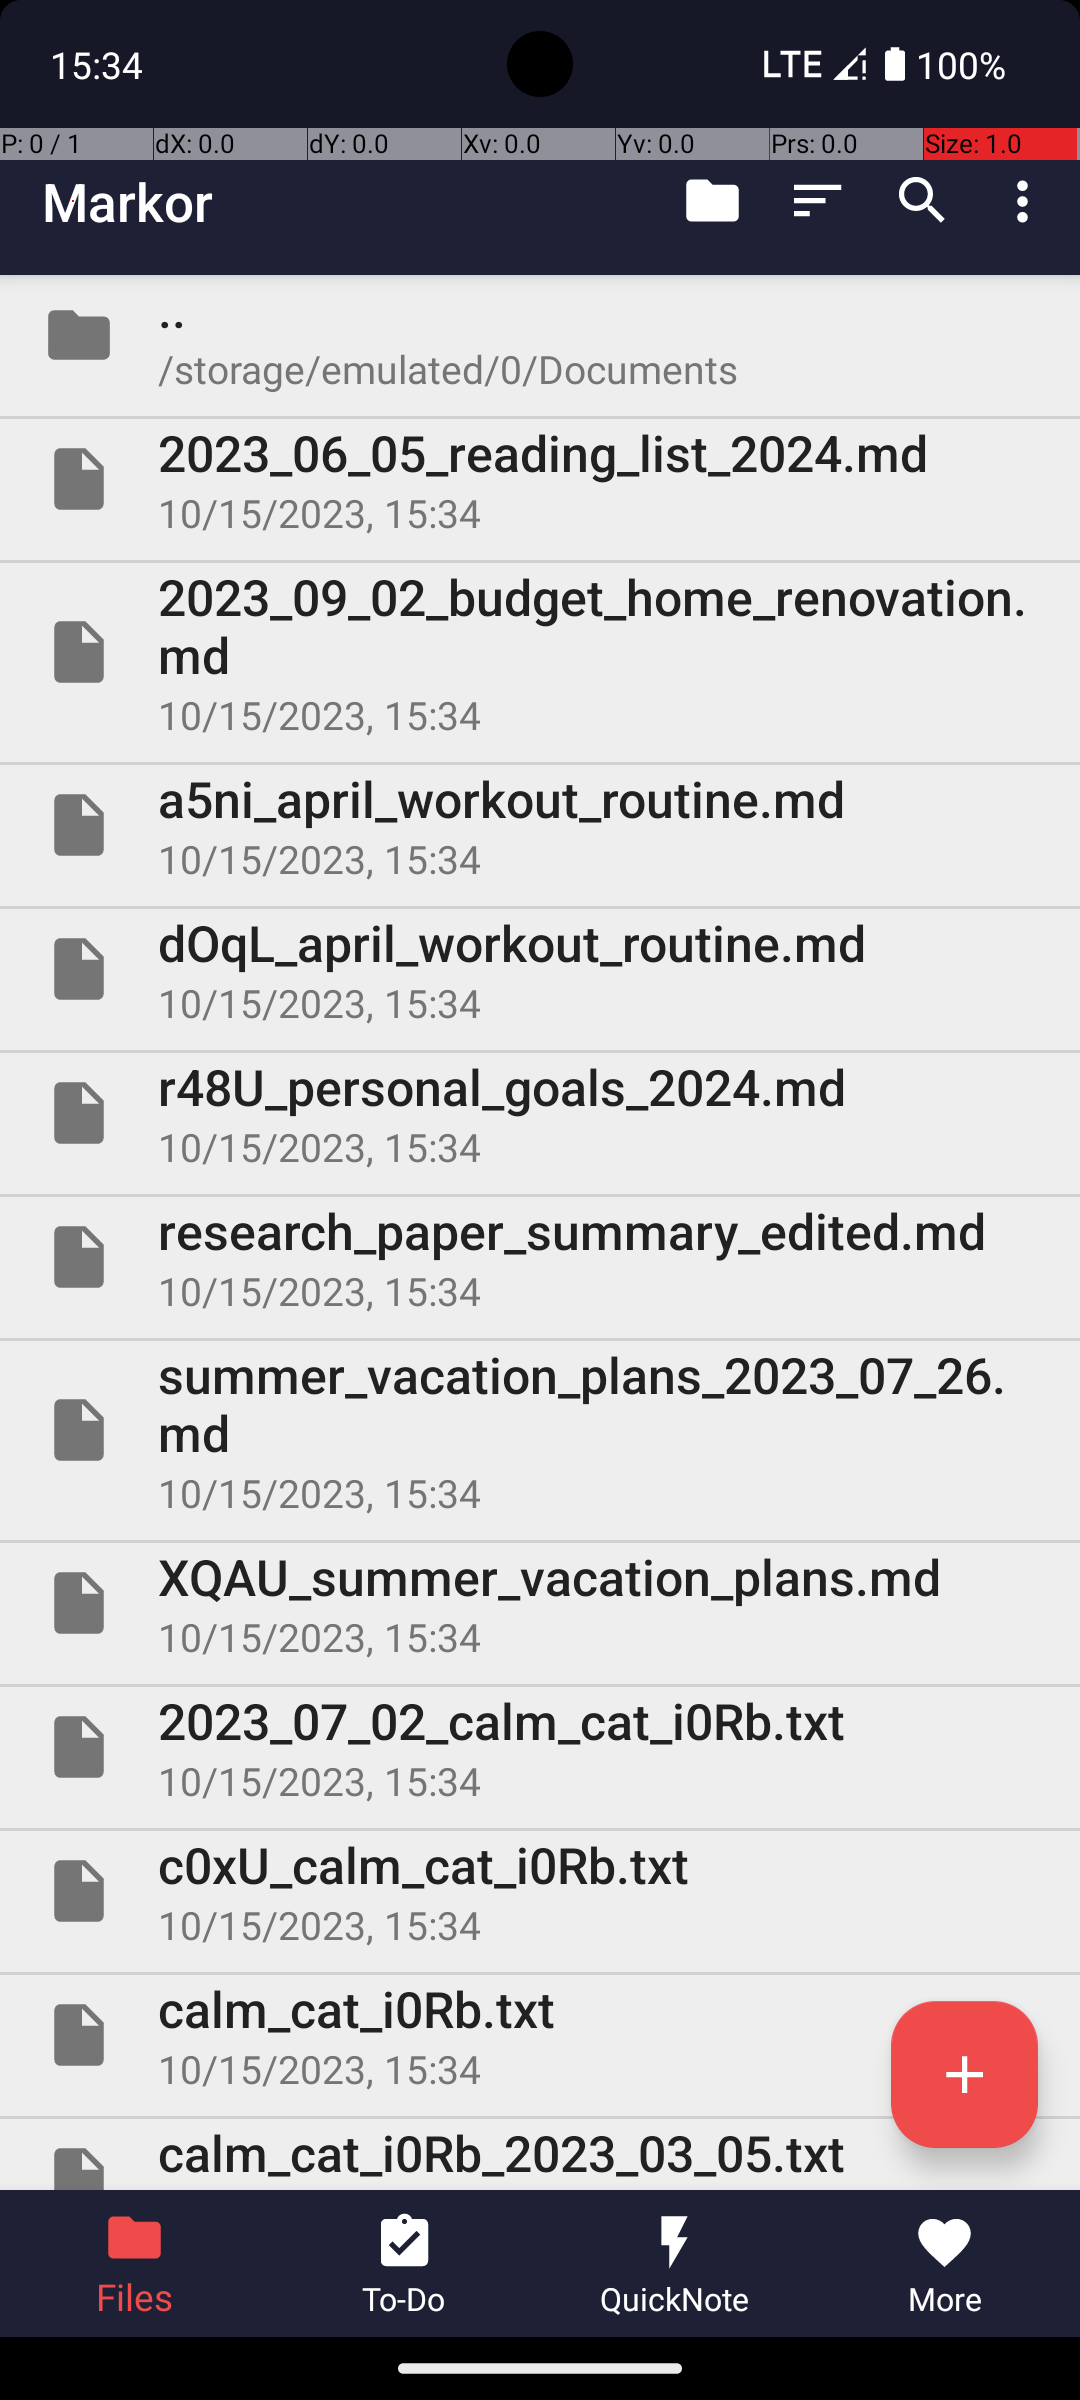  Describe the element at coordinates (540, 825) in the screenshot. I see `File a5ni_april_workout_routine.md ` at that location.